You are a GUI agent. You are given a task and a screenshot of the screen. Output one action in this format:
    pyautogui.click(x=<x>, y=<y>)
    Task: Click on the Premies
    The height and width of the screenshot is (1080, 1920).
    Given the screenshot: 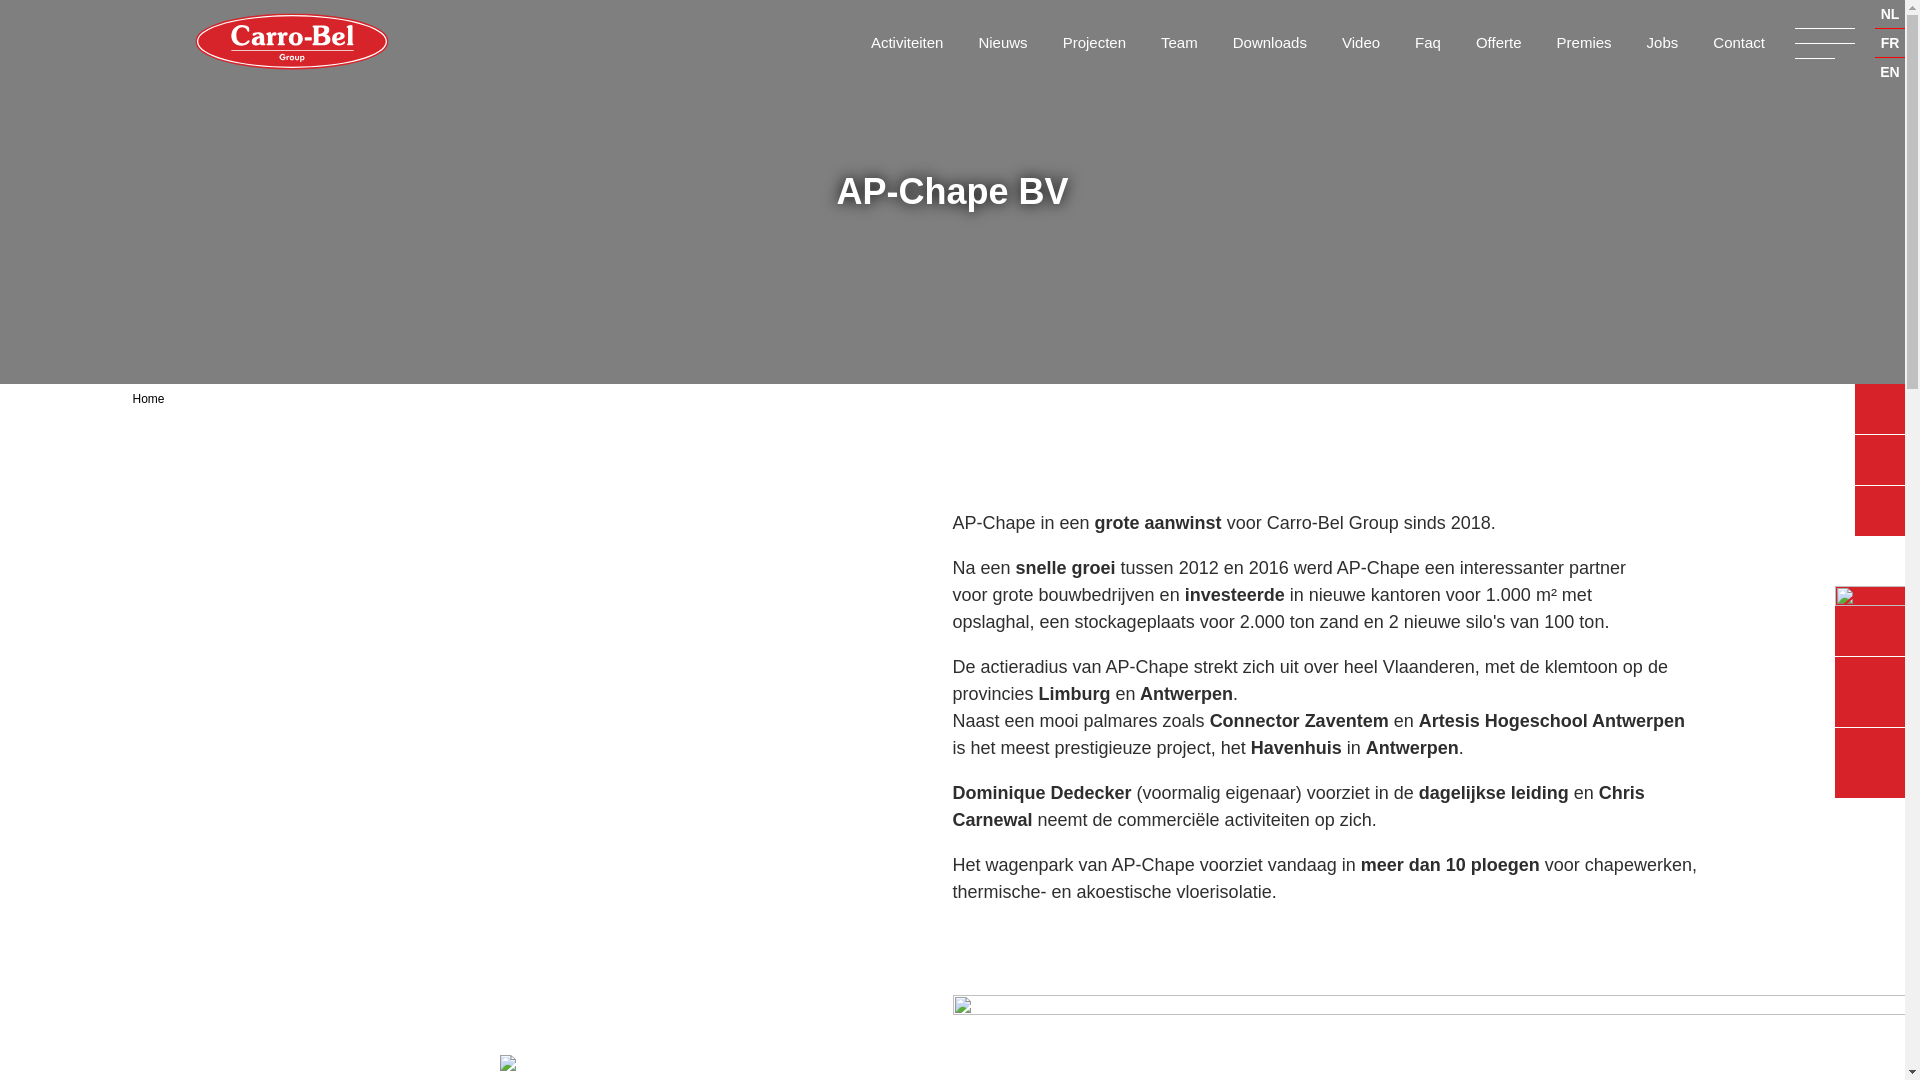 What is the action you would take?
    pyautogui.click(x=1584, y=42)
    